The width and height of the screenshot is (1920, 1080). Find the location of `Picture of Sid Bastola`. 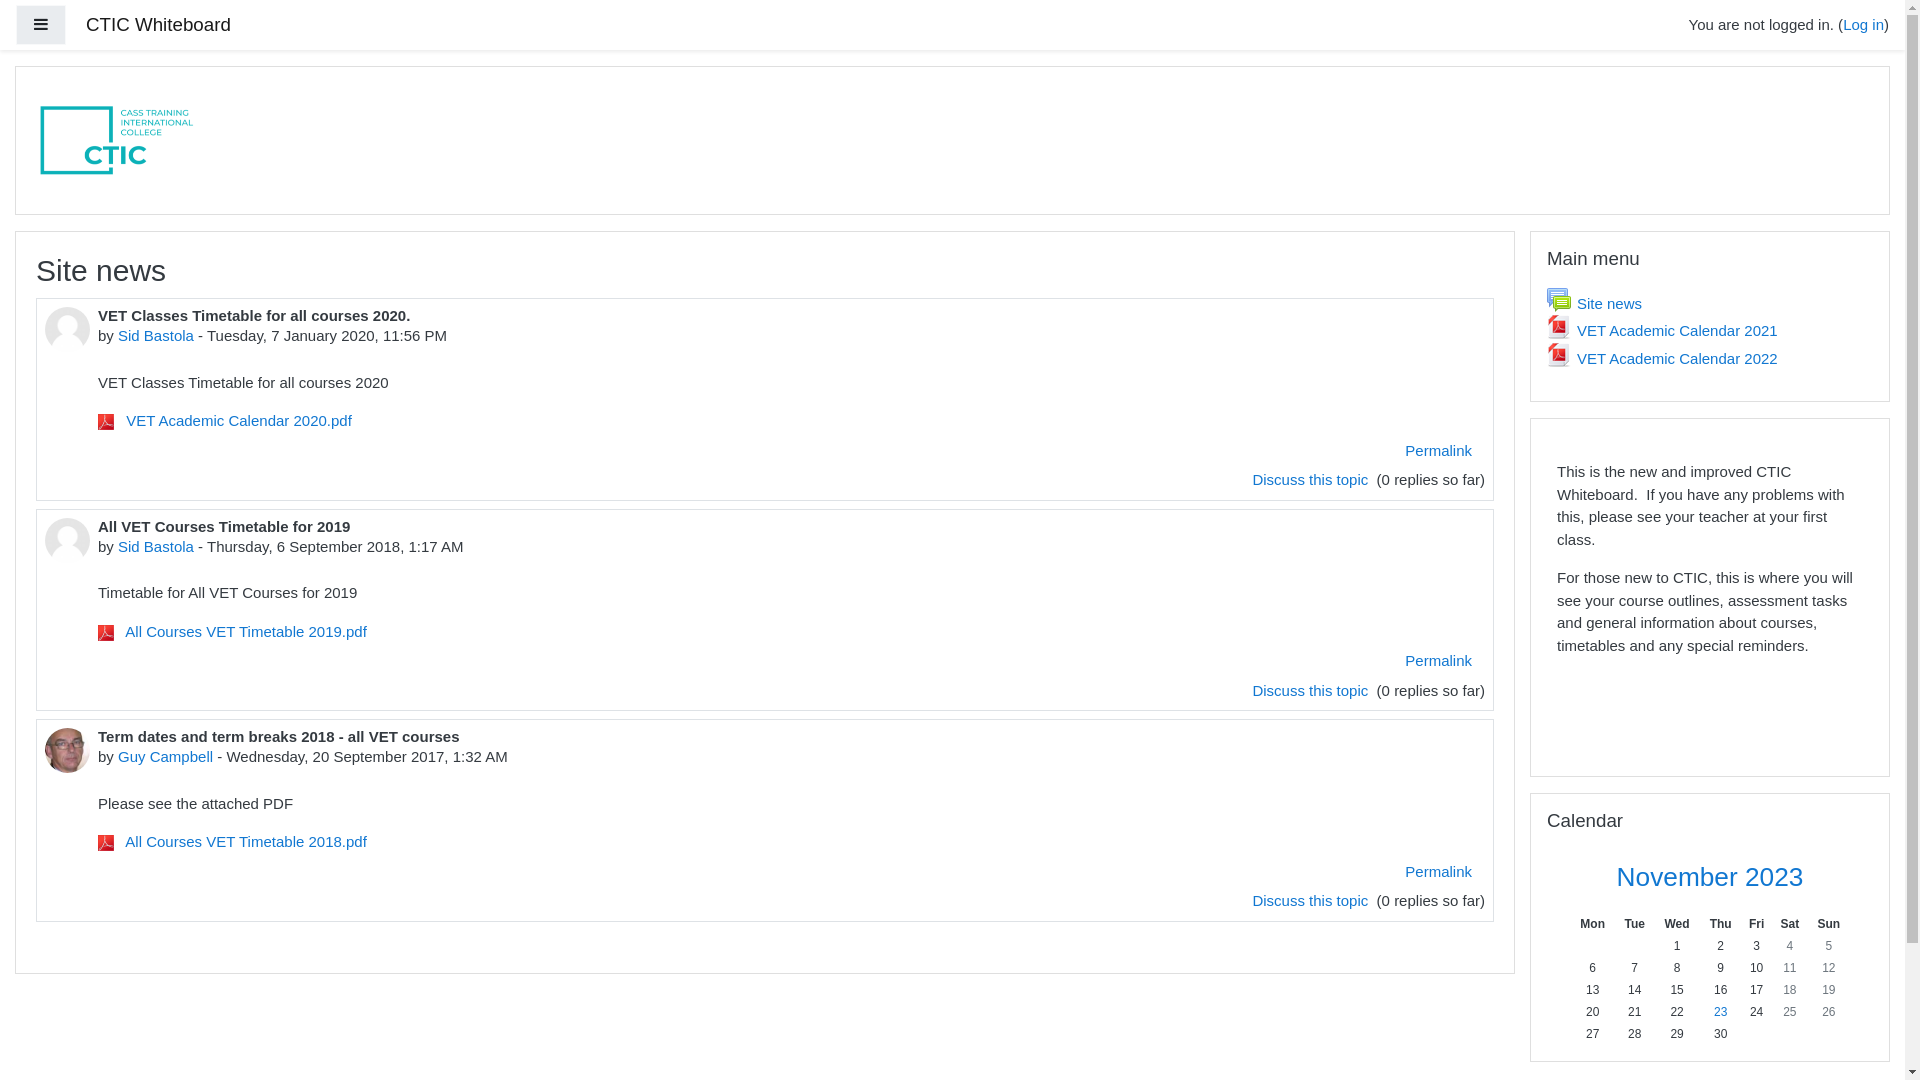

Picture of Sid Bastola is located at coordinates (68, 330).